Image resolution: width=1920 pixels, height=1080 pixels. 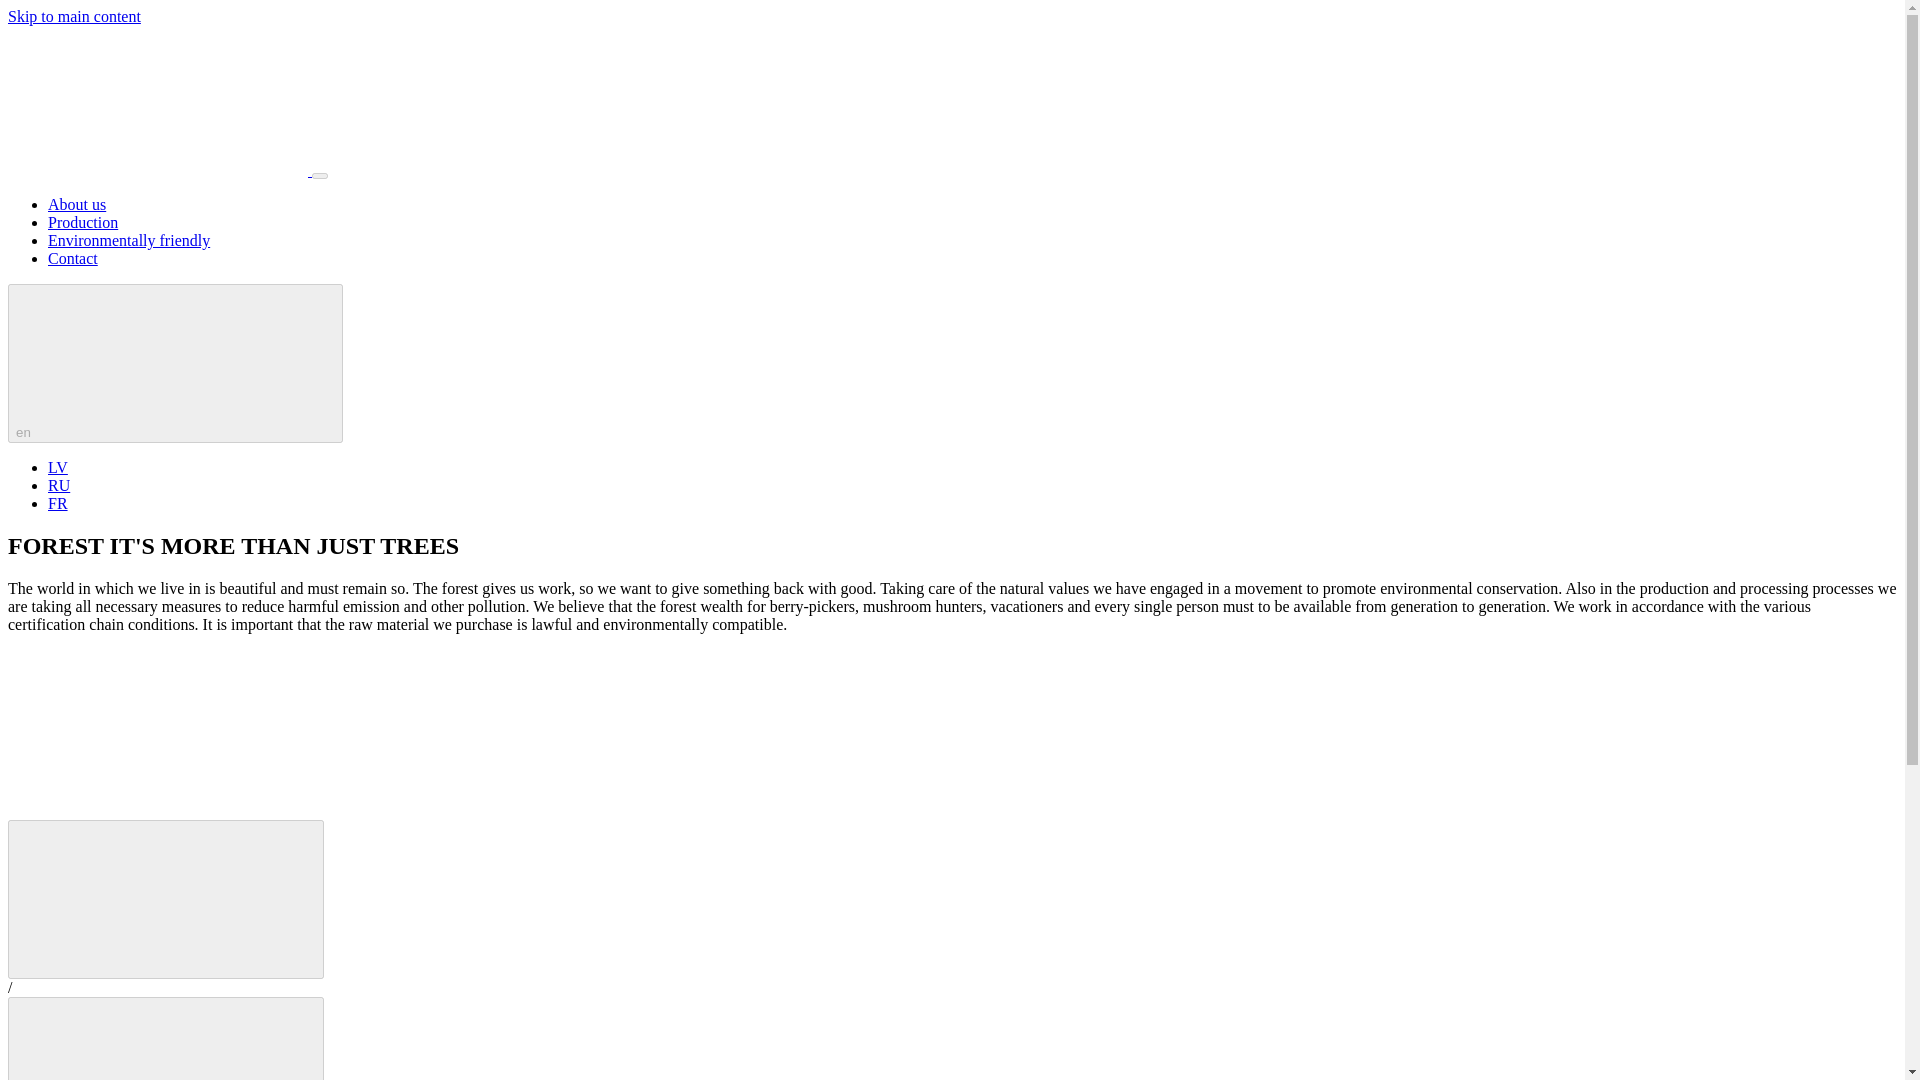 What do you see at coordinates (175, 363) in the screenshot?
I see `en` at bounding box center [175, 363].